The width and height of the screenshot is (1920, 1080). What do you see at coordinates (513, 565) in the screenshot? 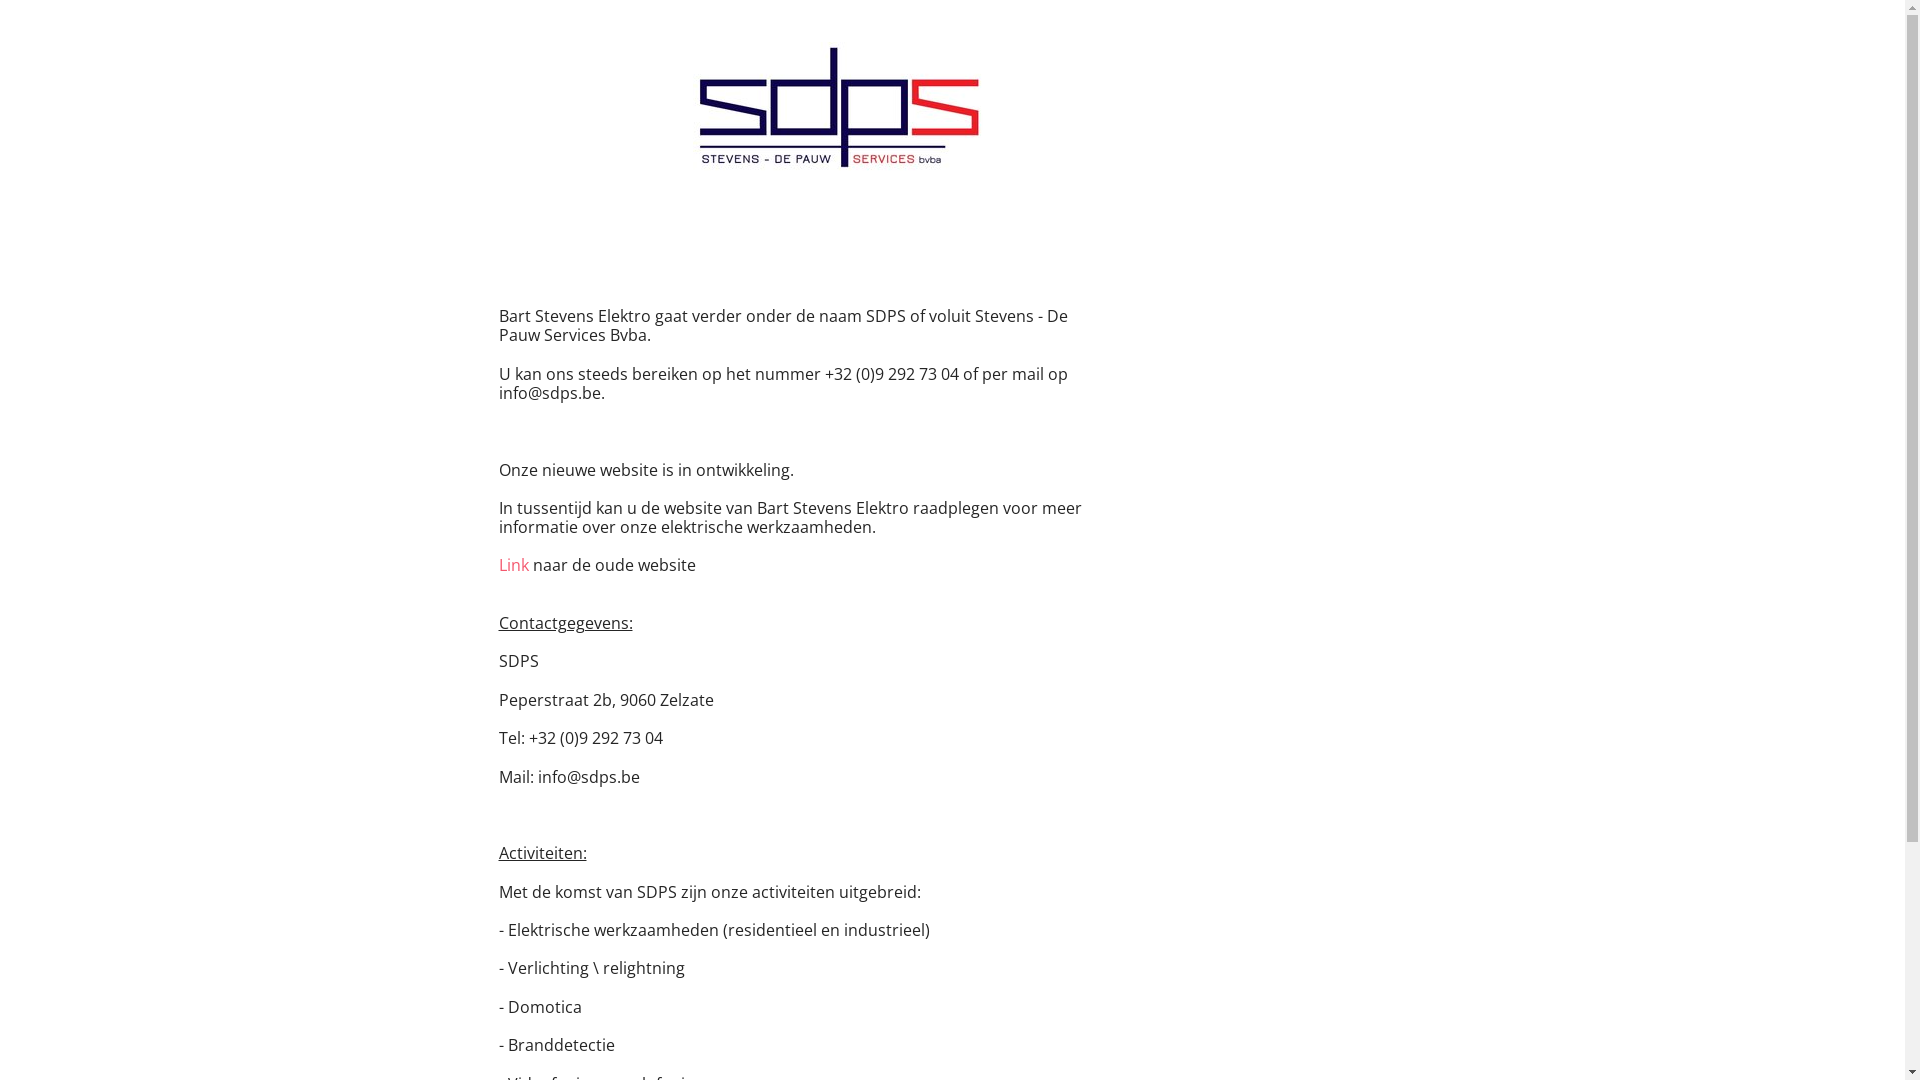
I see `Link` at bounding box center [513, 565].